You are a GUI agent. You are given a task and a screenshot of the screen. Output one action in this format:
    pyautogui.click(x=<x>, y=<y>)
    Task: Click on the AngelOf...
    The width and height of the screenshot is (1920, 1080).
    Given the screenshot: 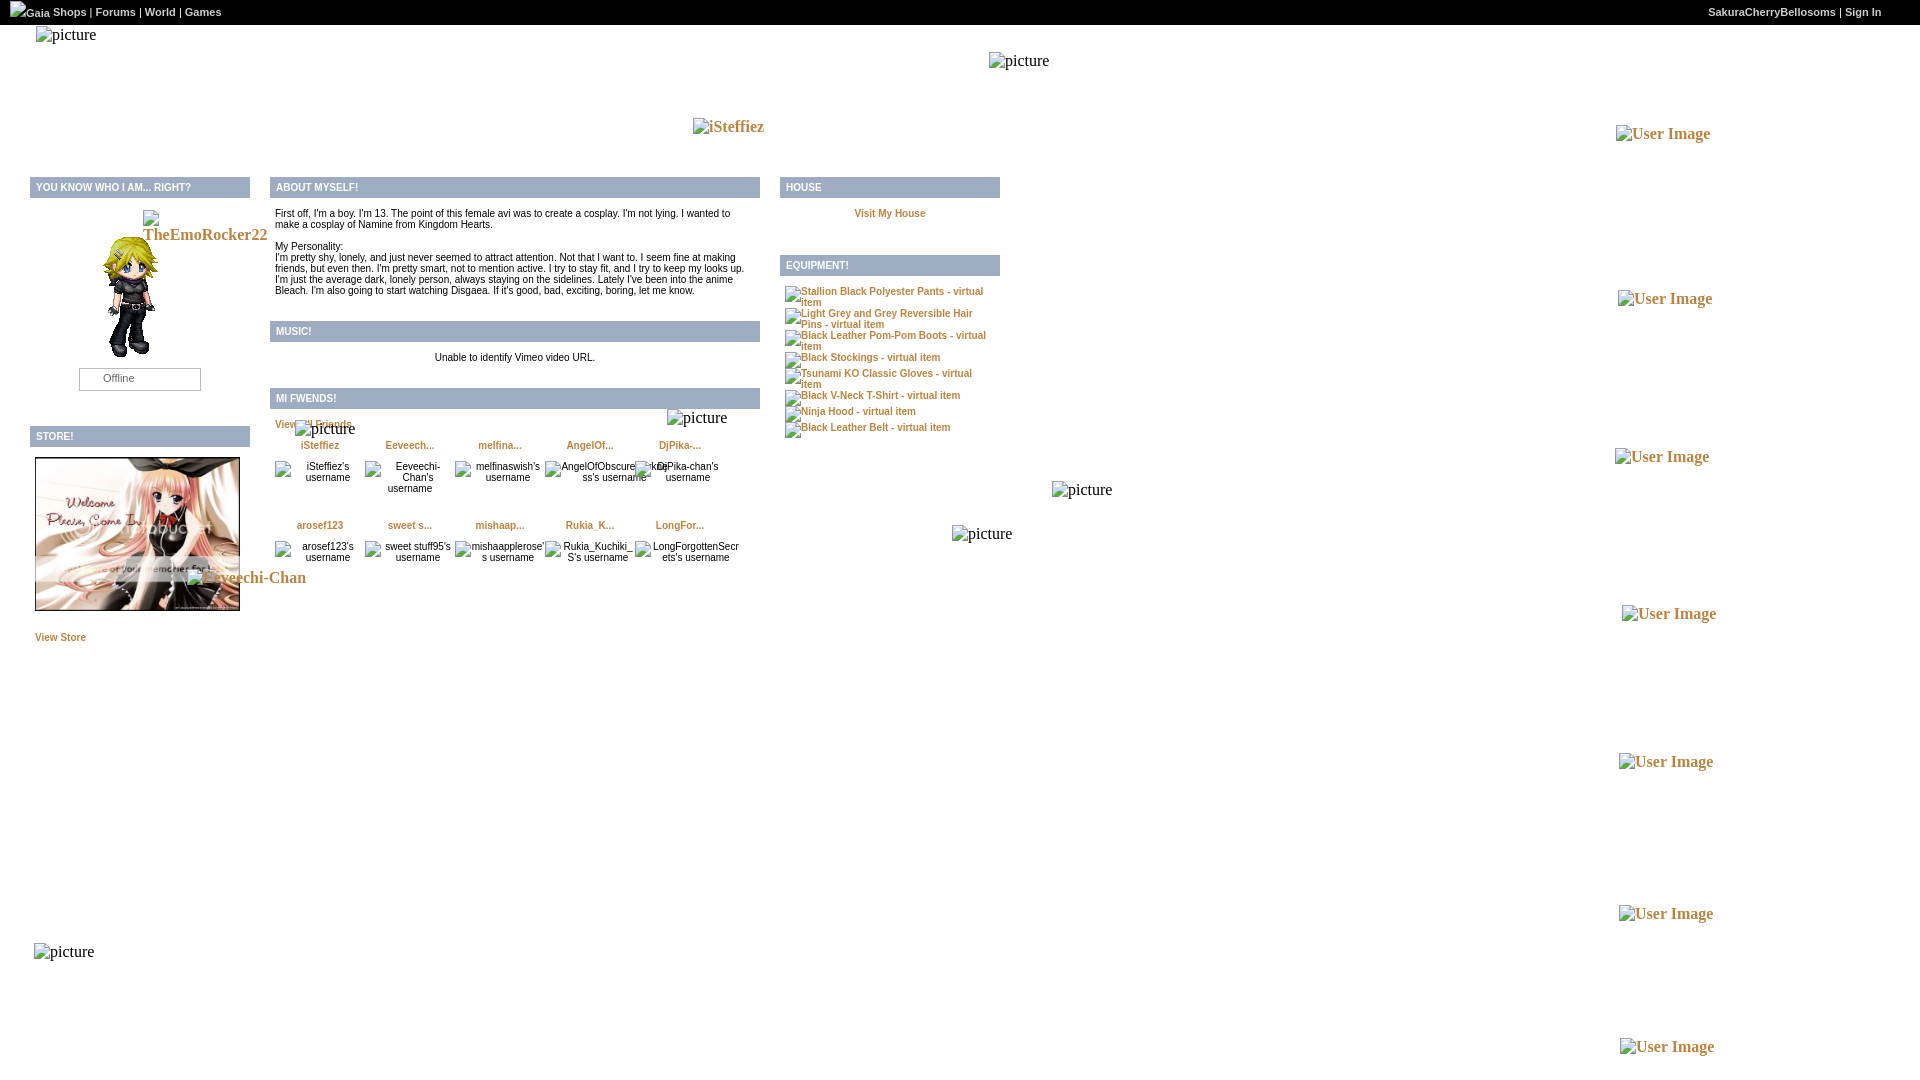 What is the action you would take?
    pyautogui.click(x=589, y=445)
    